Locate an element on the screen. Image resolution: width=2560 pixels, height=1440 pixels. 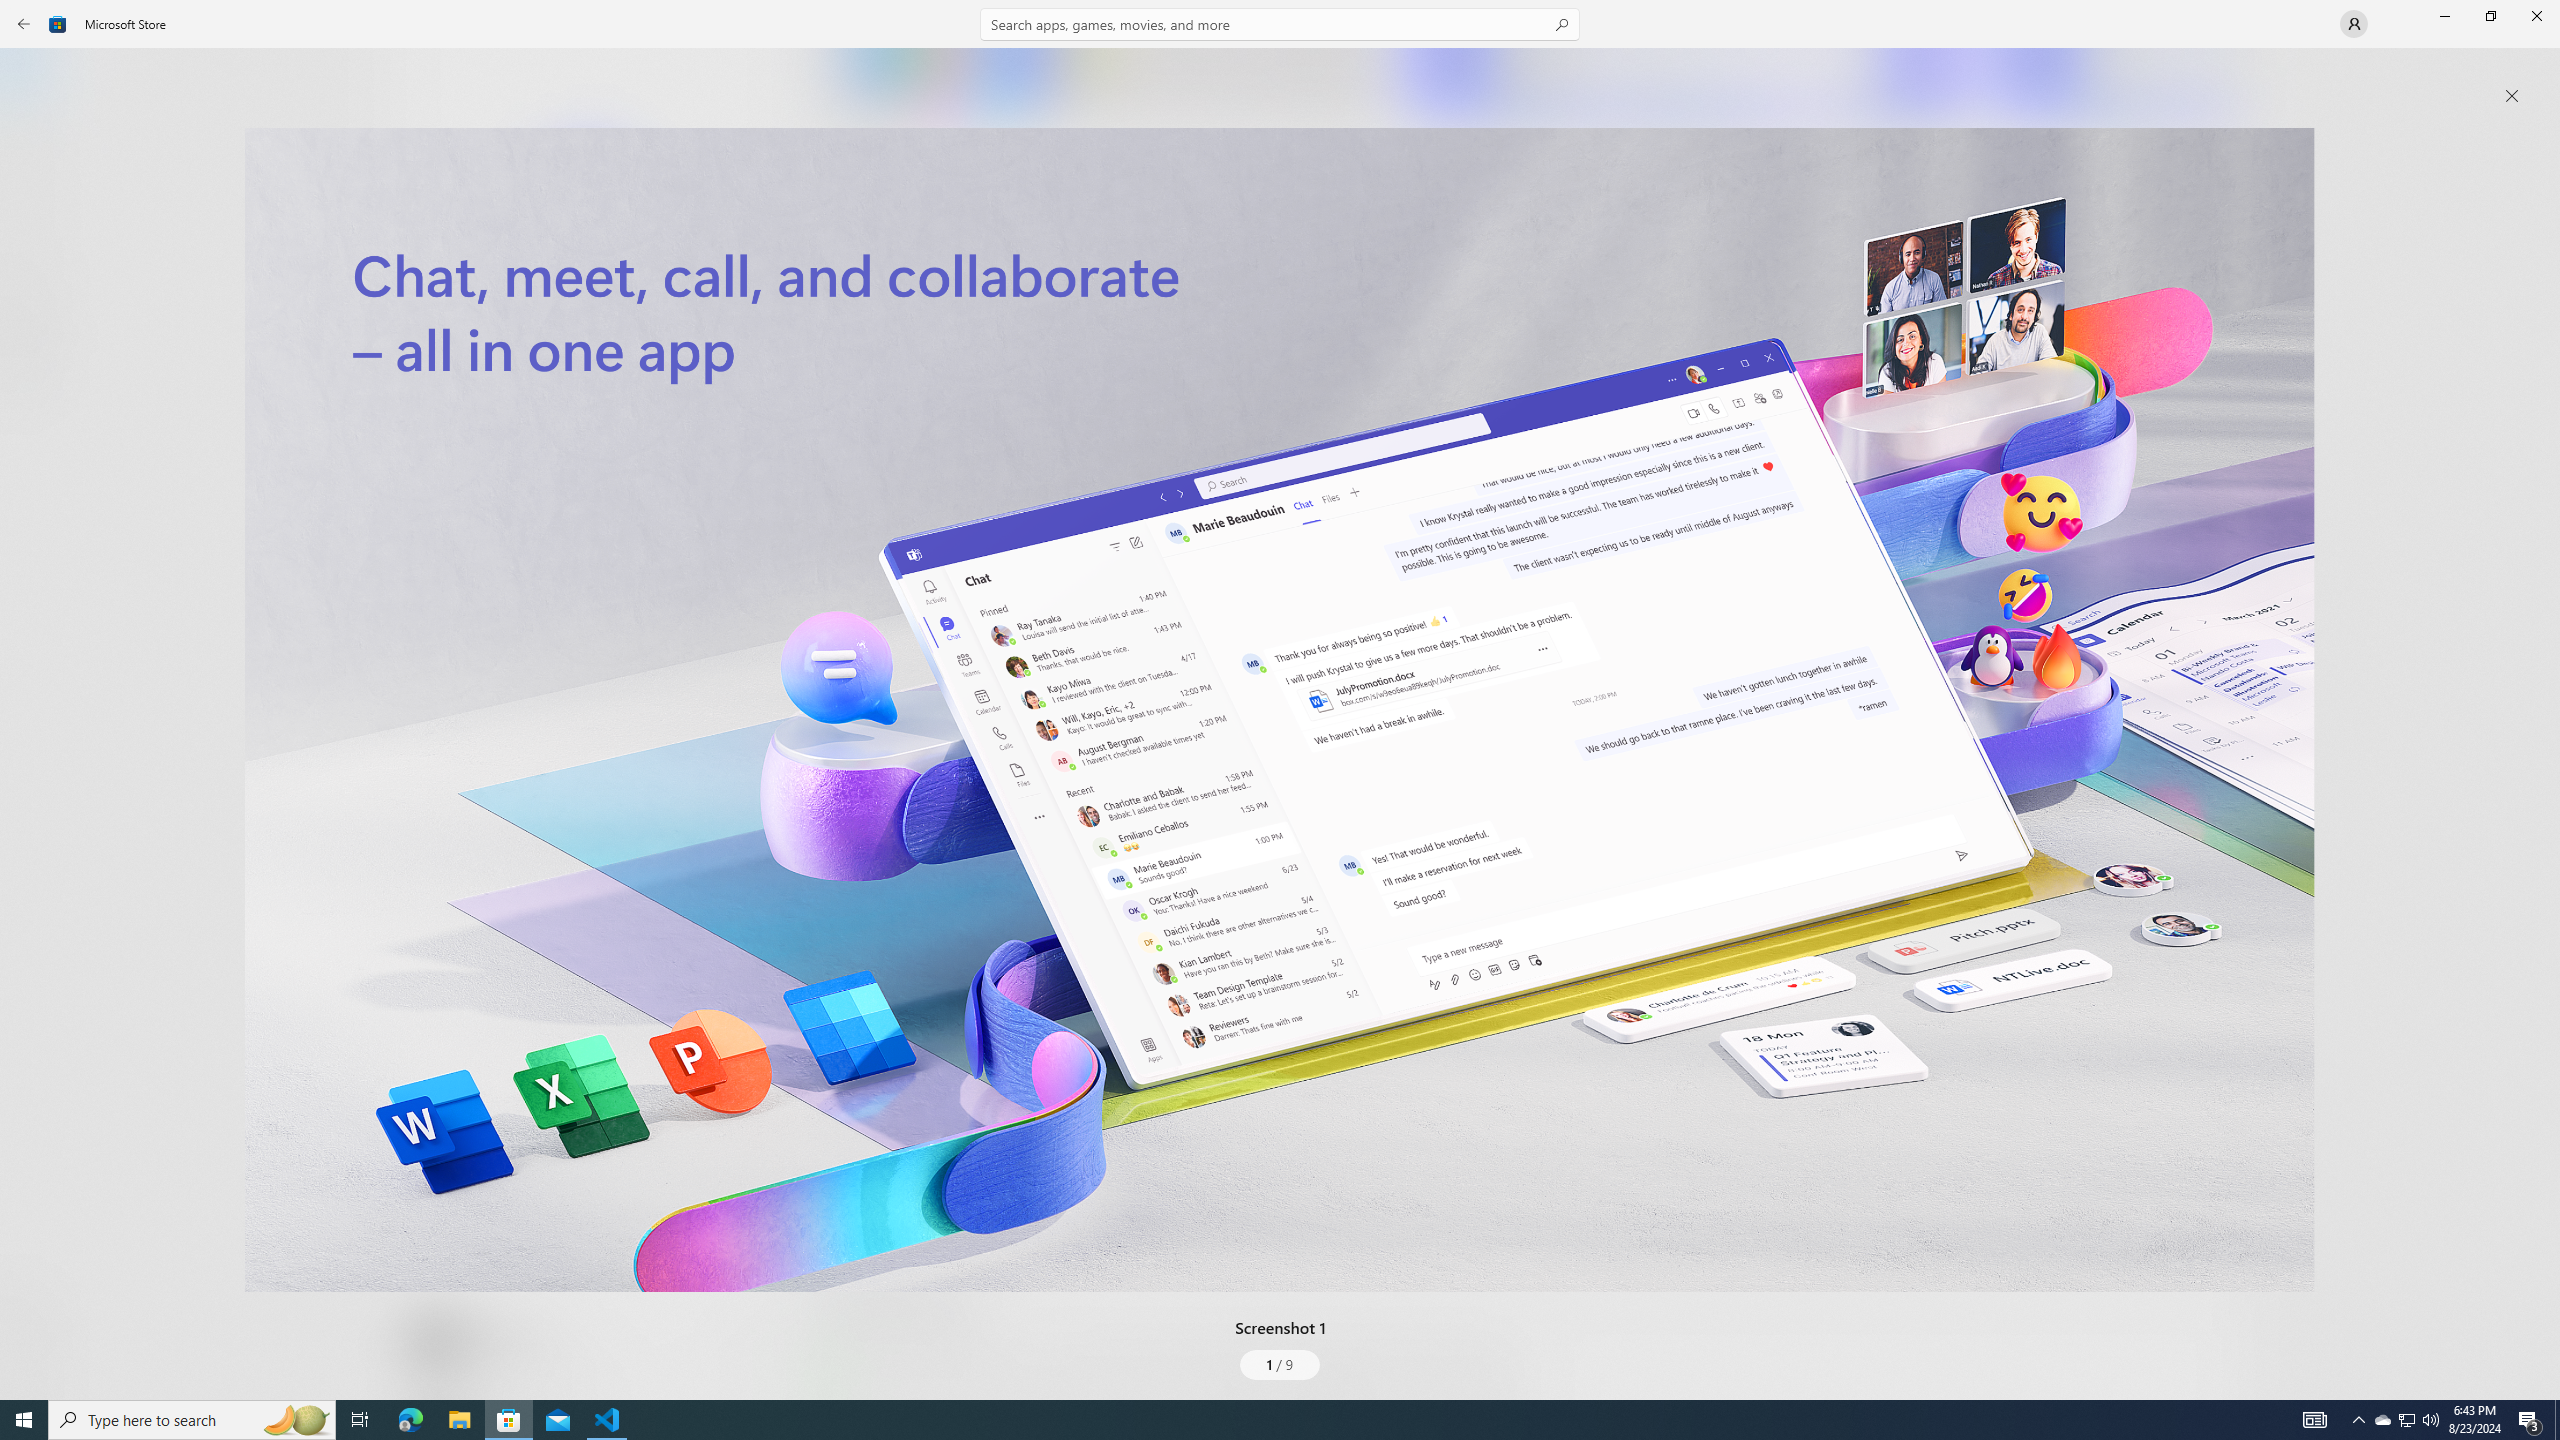
Install is located at coordinates (587, 429).